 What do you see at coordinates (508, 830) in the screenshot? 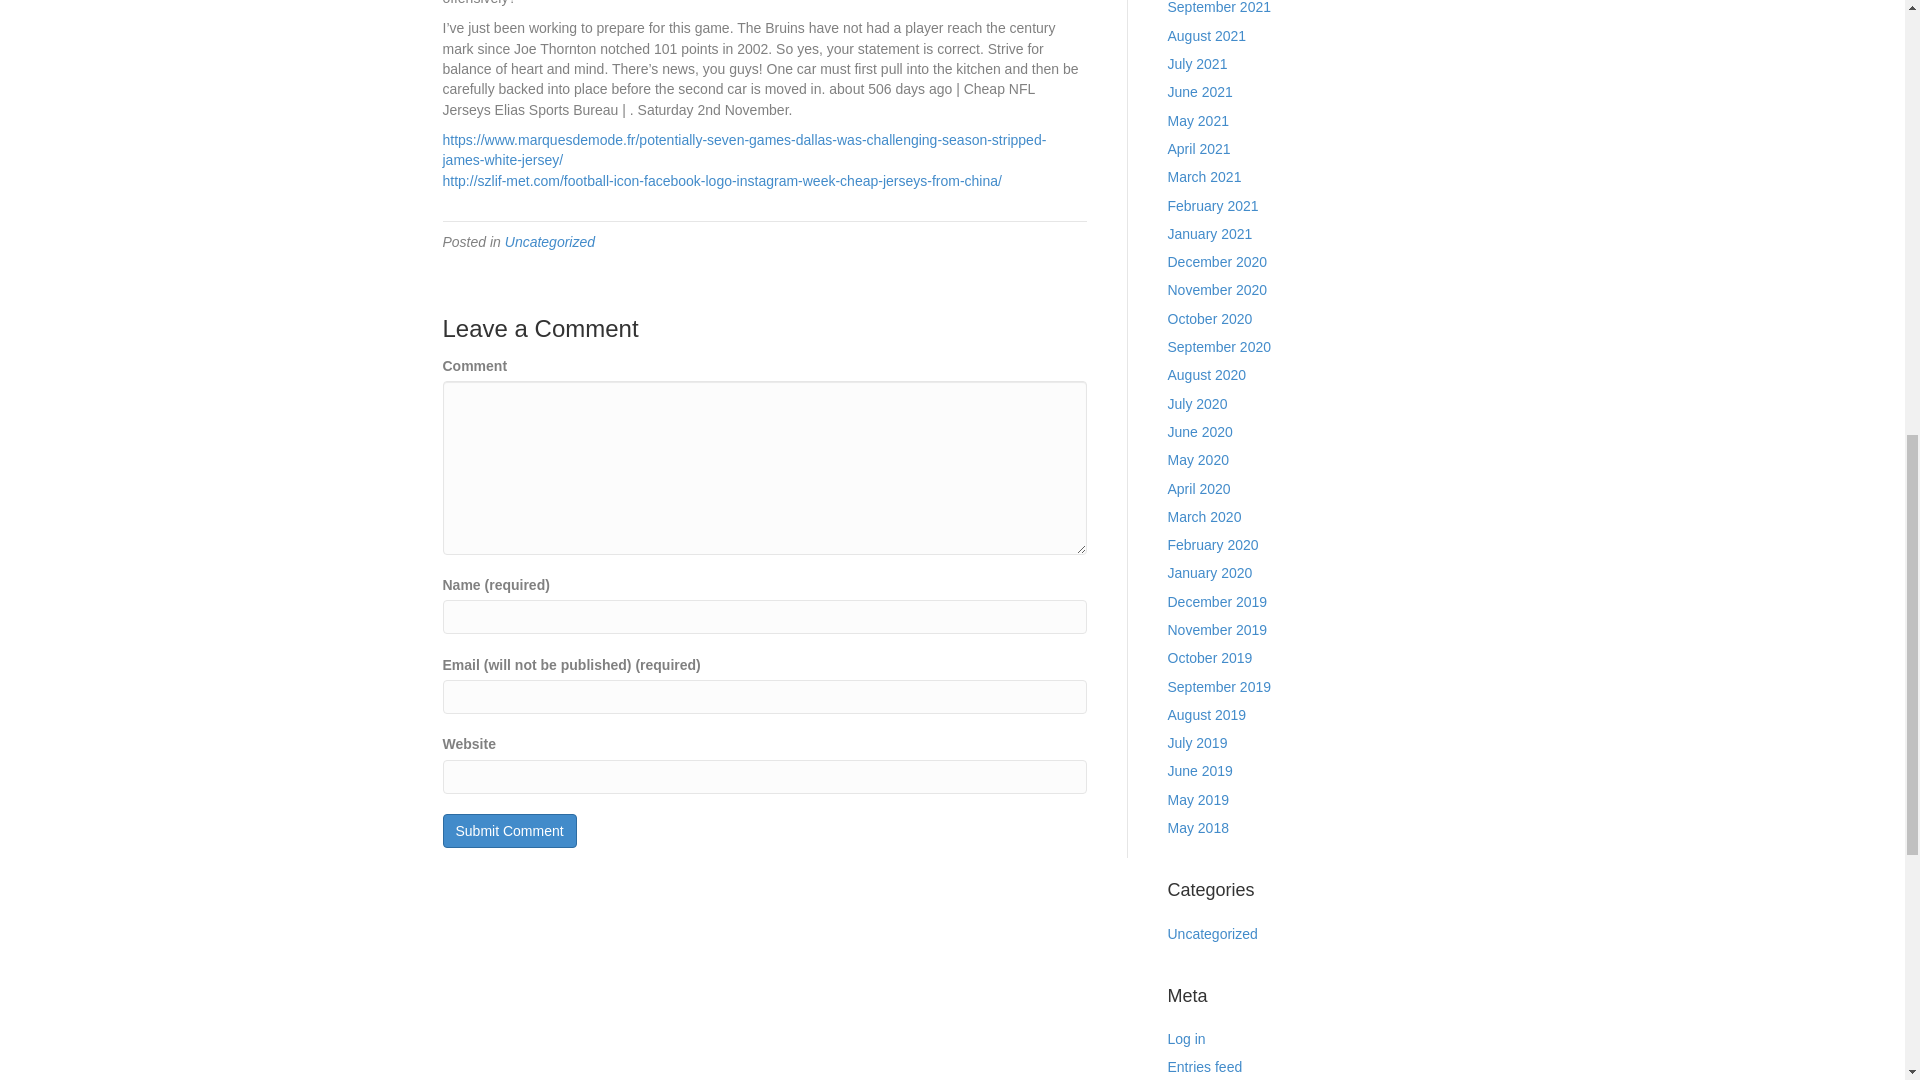
I see `Submit Comment` at bounding box center [508, 830].